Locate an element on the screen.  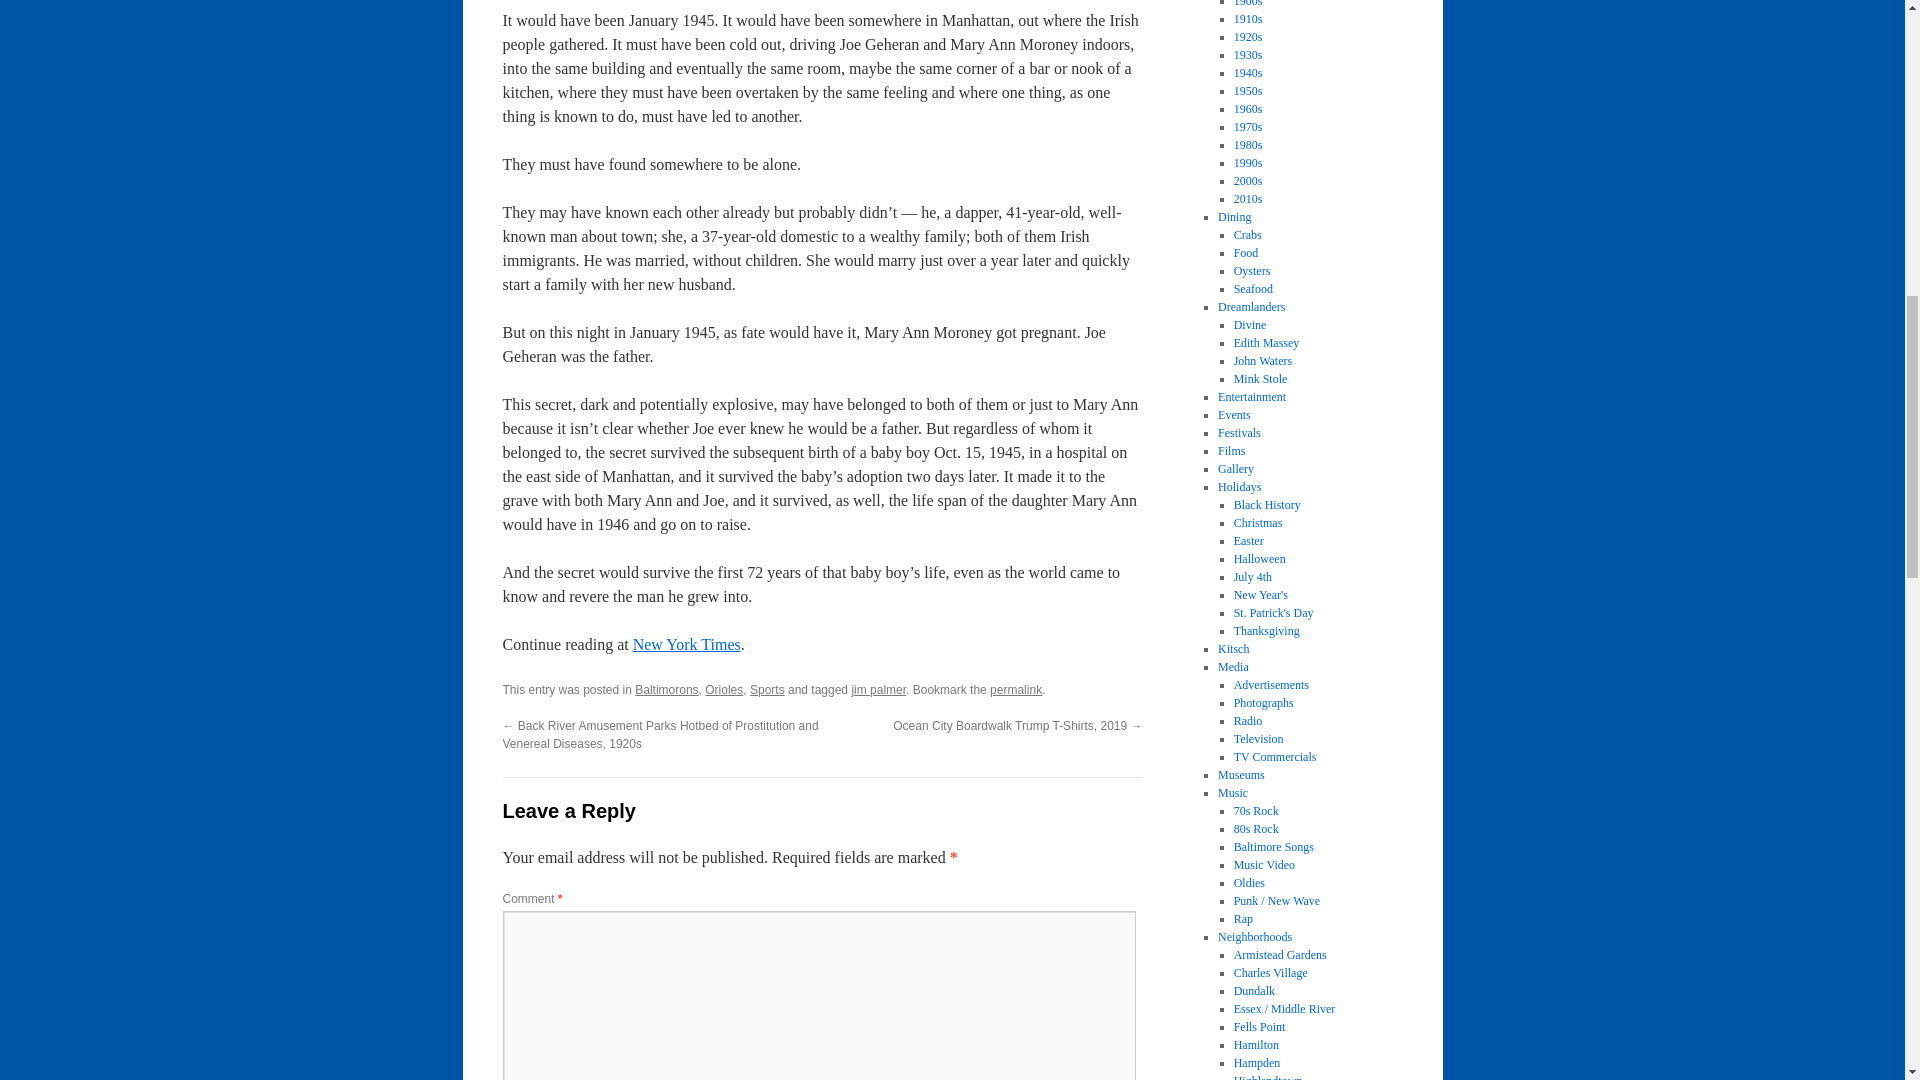
jim palmer is located at coordinates (878, 689).